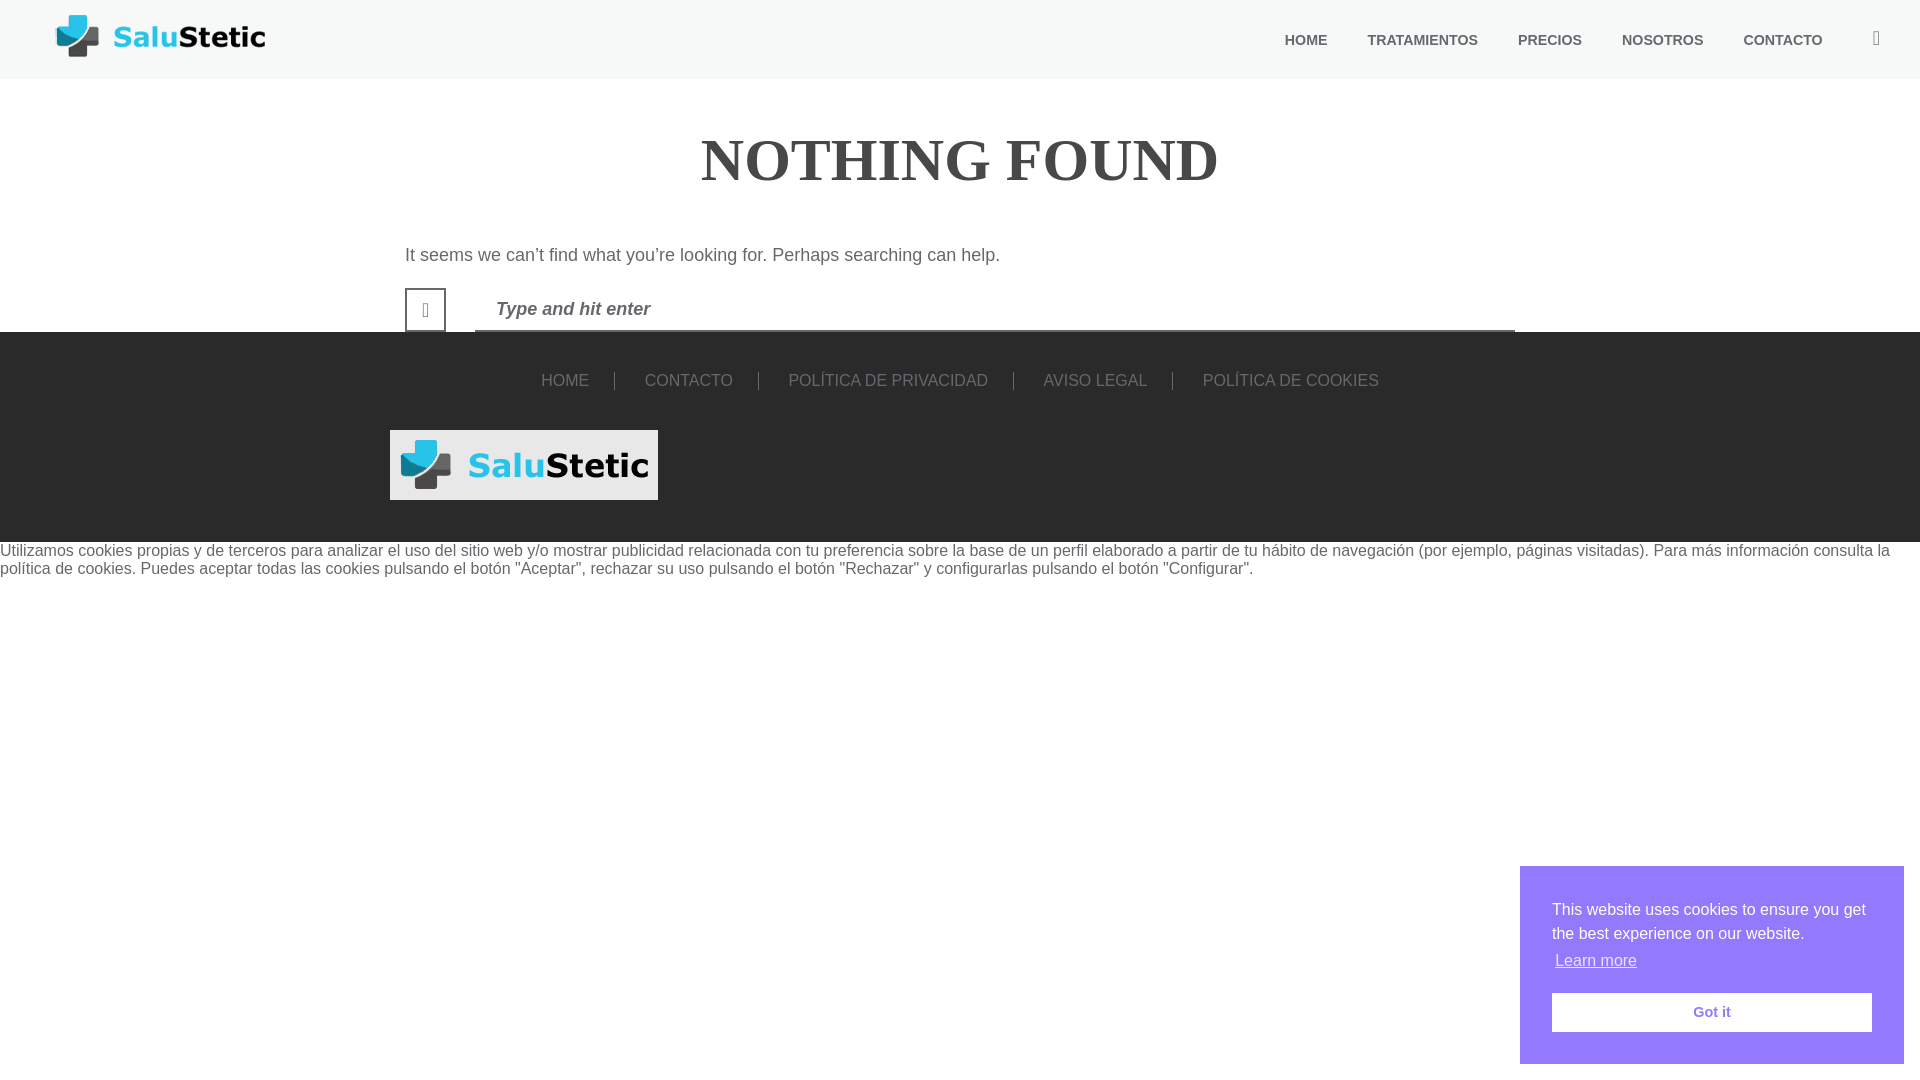 The width and height of the screenshot is (1920, 1080). What do you see at coordinates (1550, 40) in the screenshot?
I see `PRECIOS` at bounding box center [1550, 40].